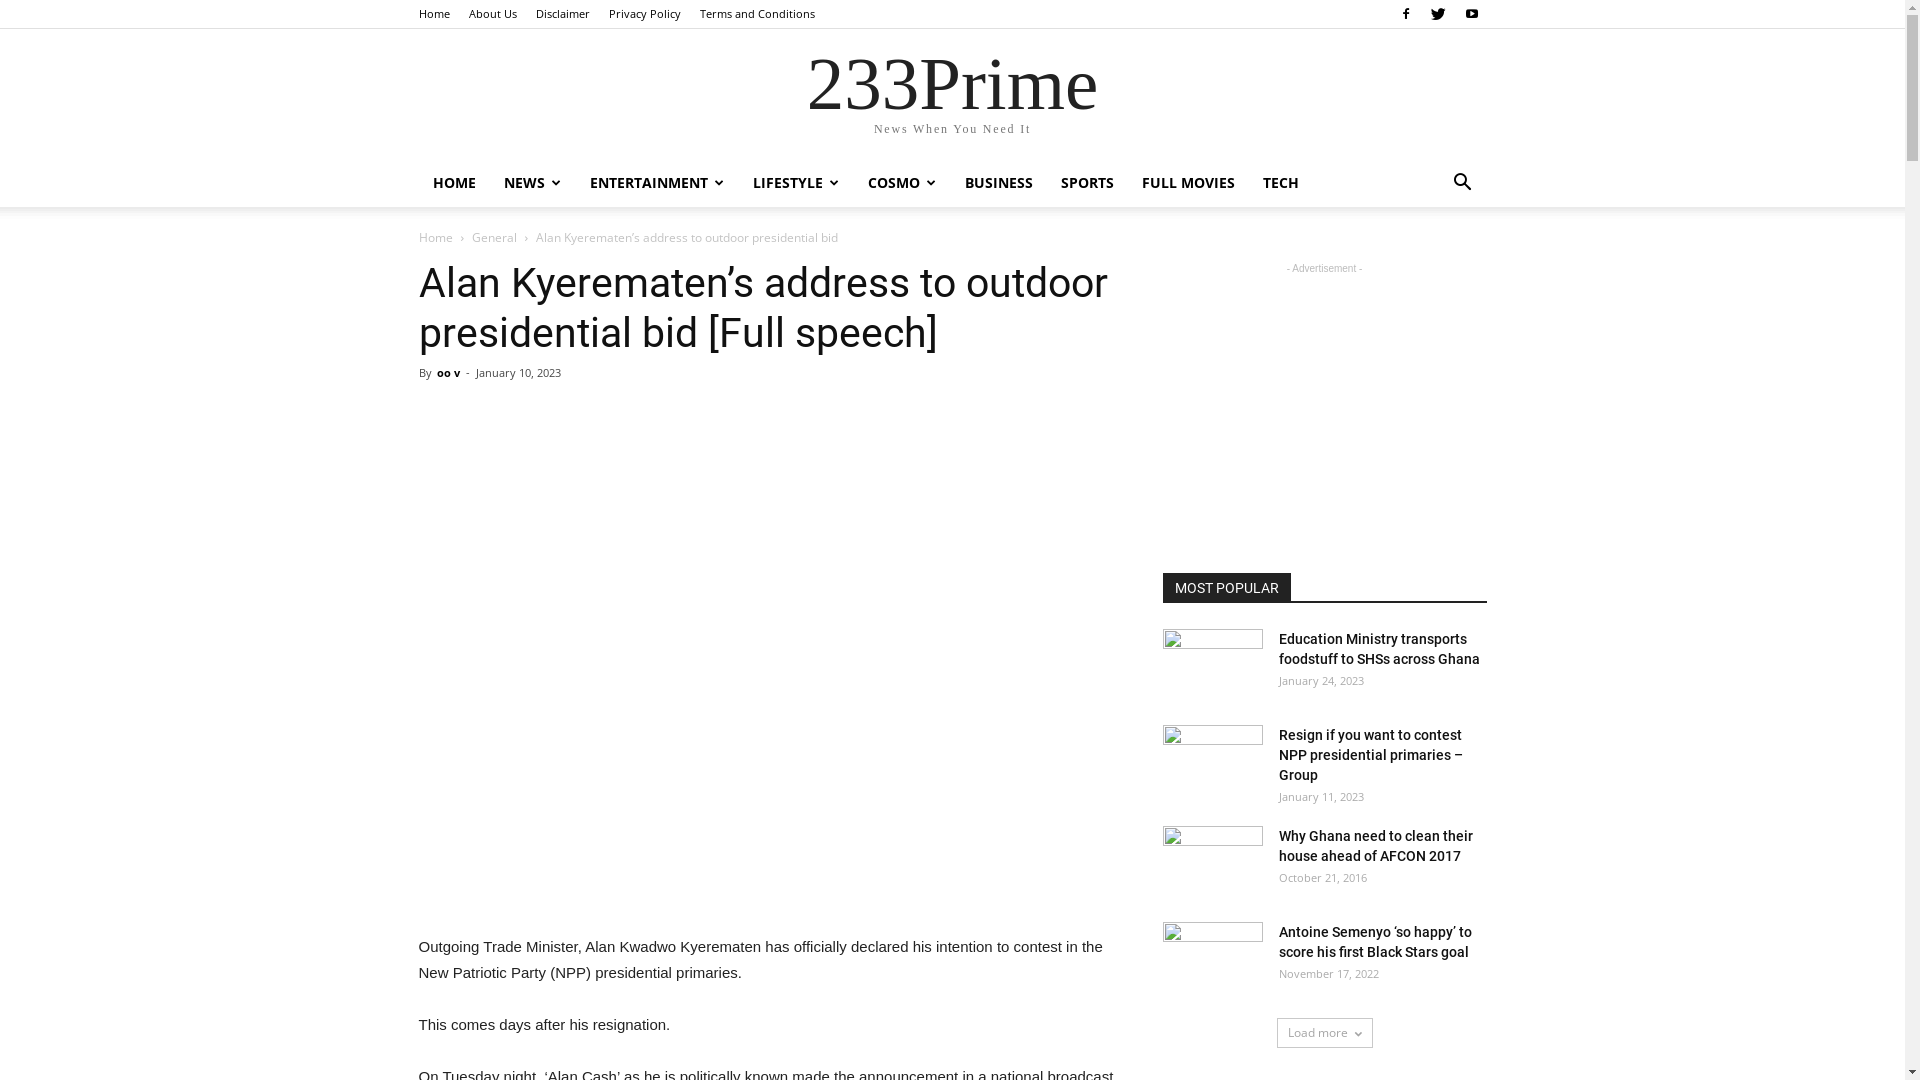  I want to click on oo v, so click(448, 372).